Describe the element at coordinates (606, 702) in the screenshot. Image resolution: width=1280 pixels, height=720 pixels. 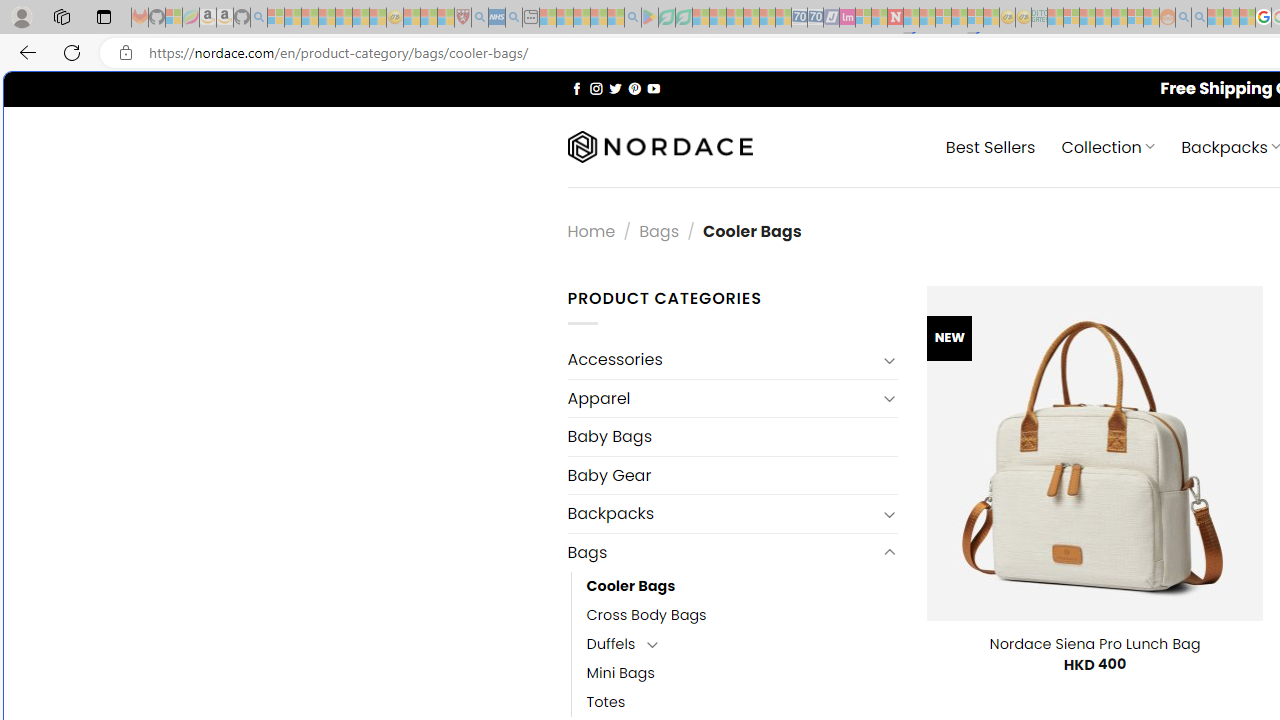
I see `Totes` at that location.